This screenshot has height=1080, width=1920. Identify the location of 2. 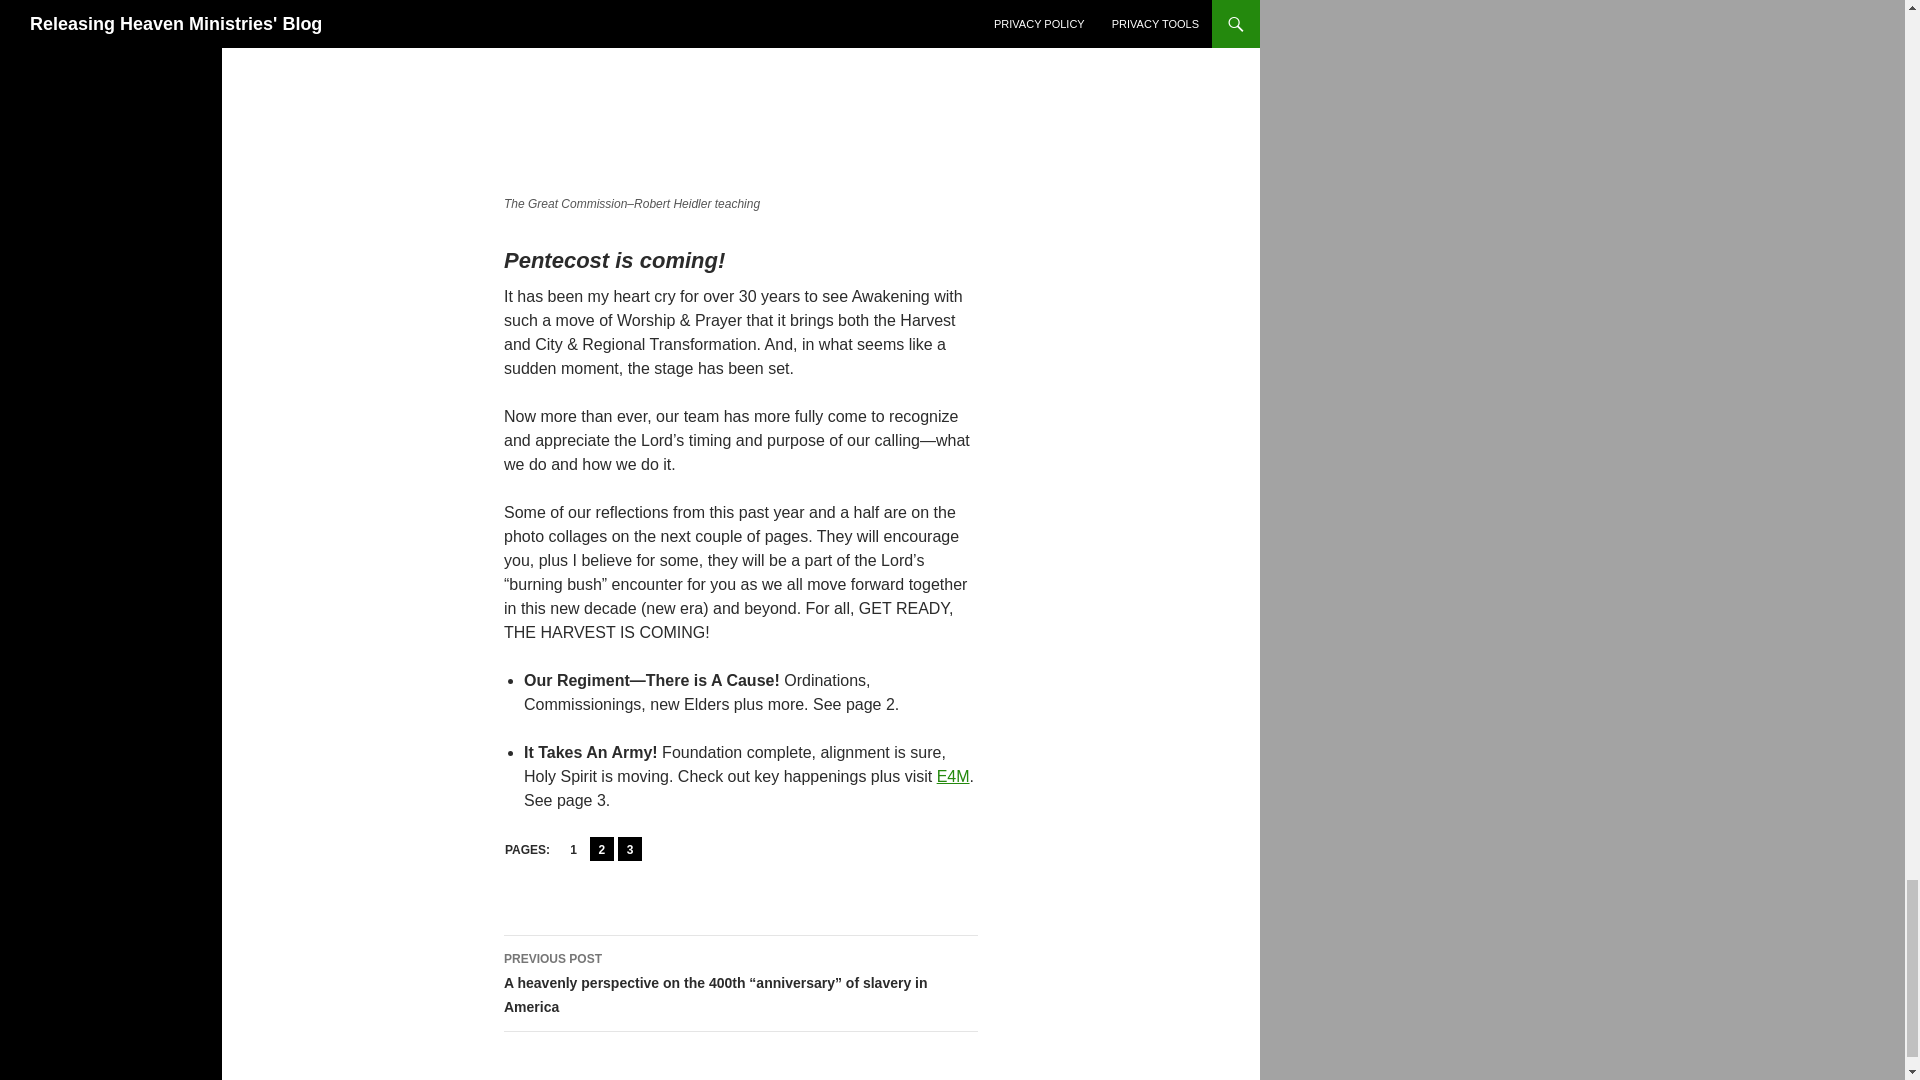
(602, 848).